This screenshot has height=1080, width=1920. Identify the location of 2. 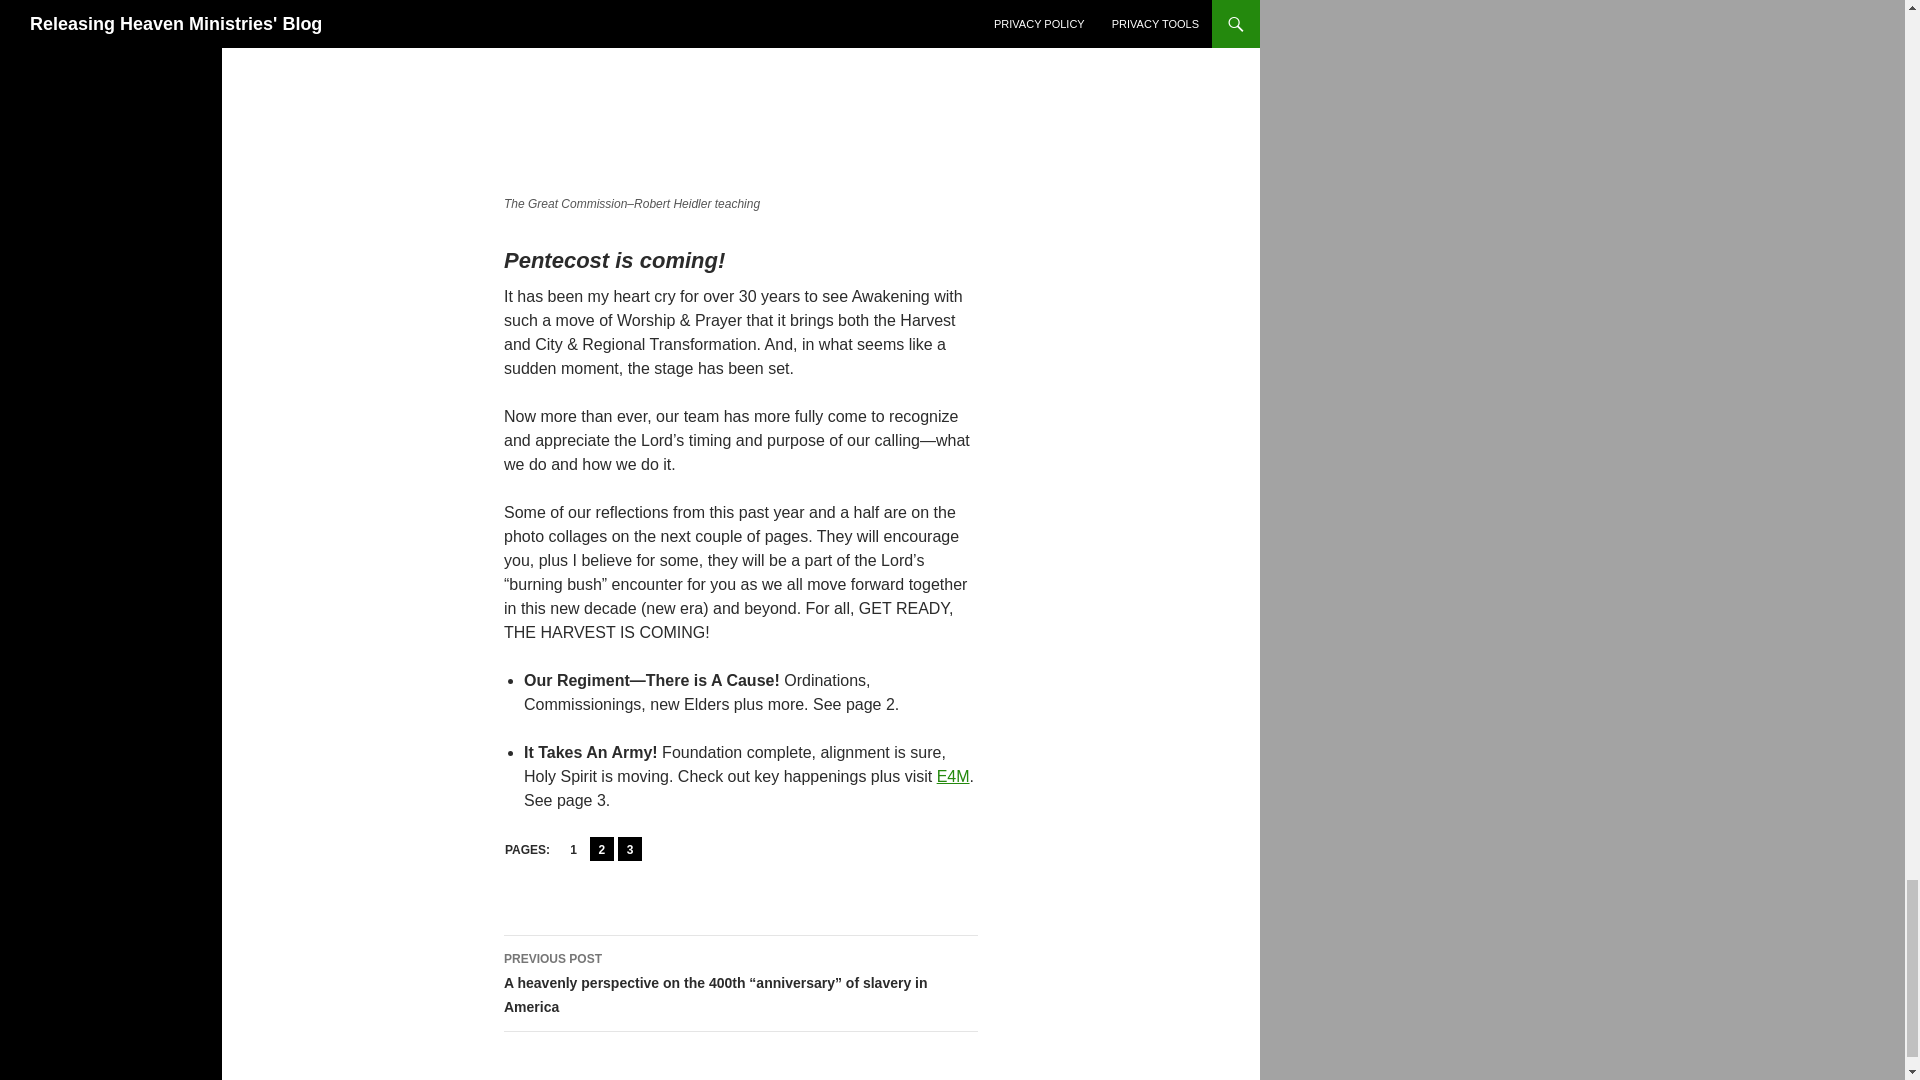
(602, 848).